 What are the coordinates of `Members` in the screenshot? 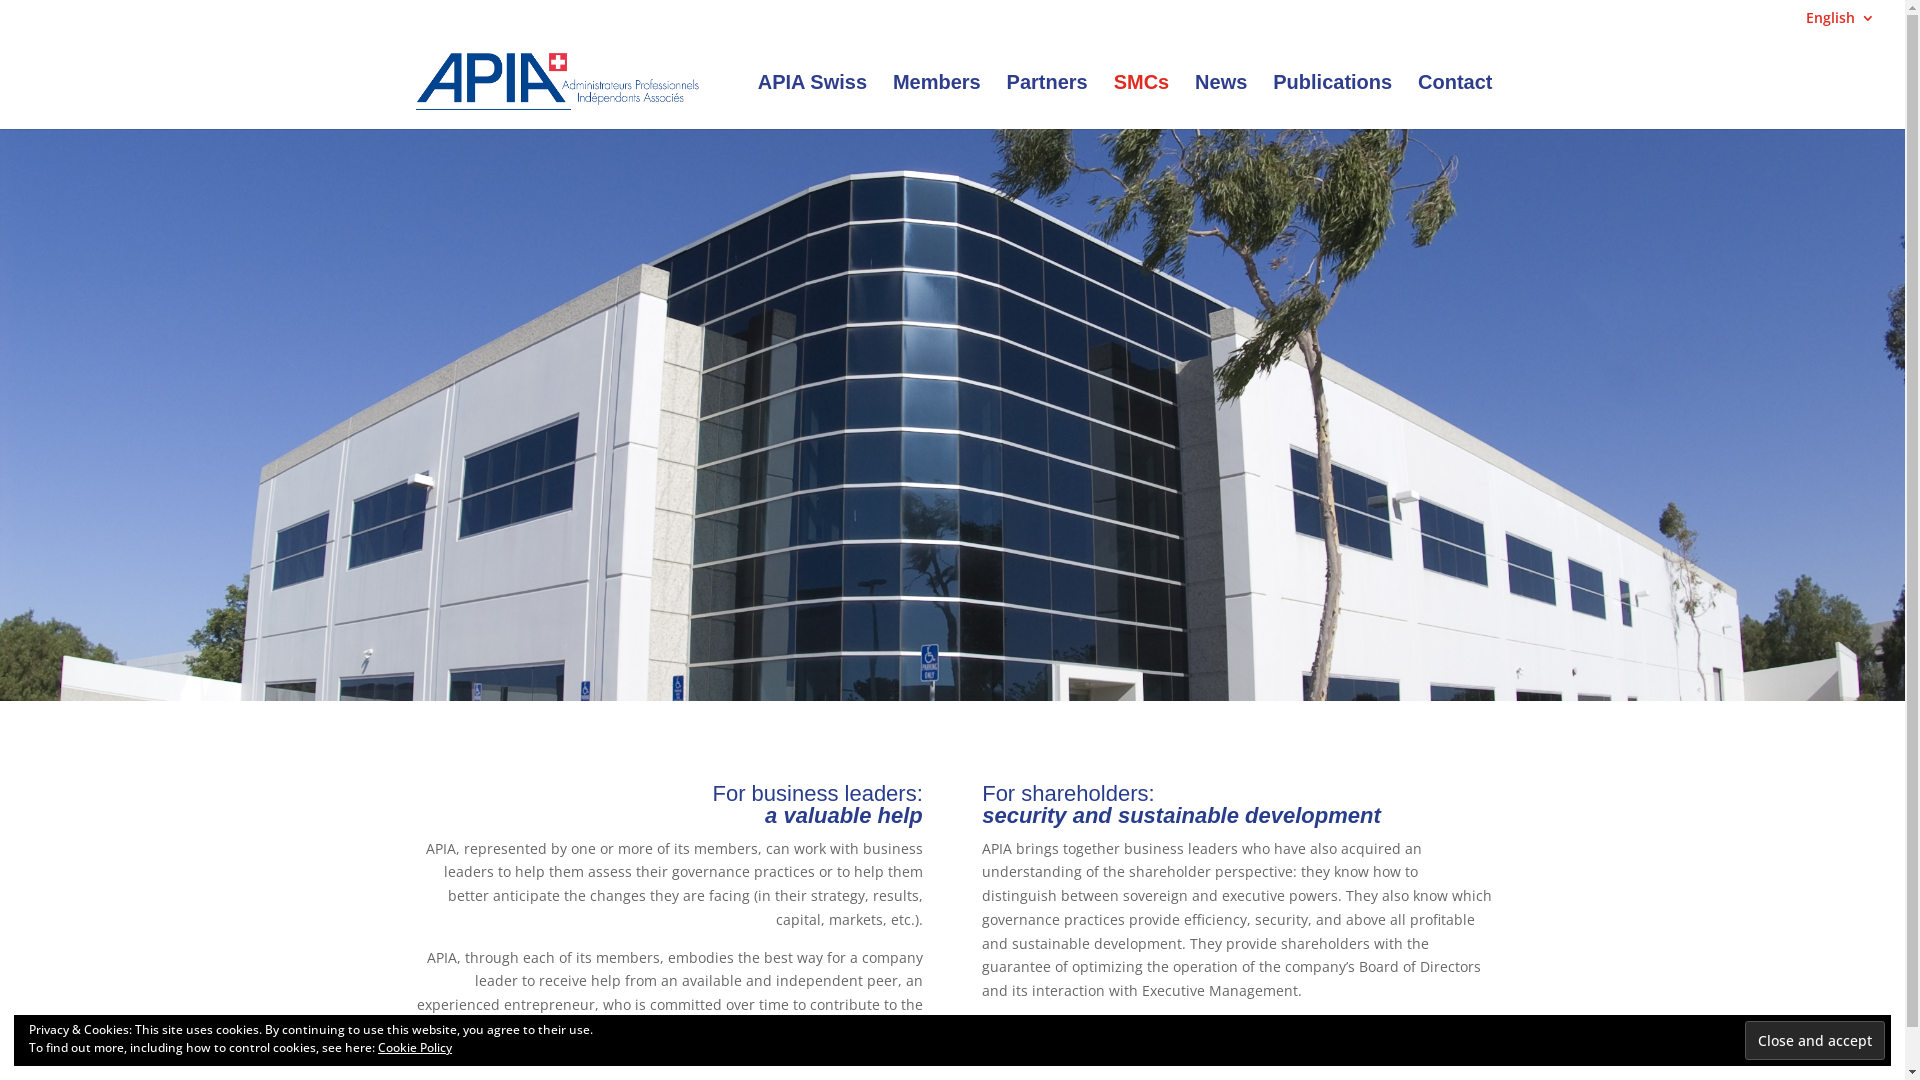 It's located at (937, 102).